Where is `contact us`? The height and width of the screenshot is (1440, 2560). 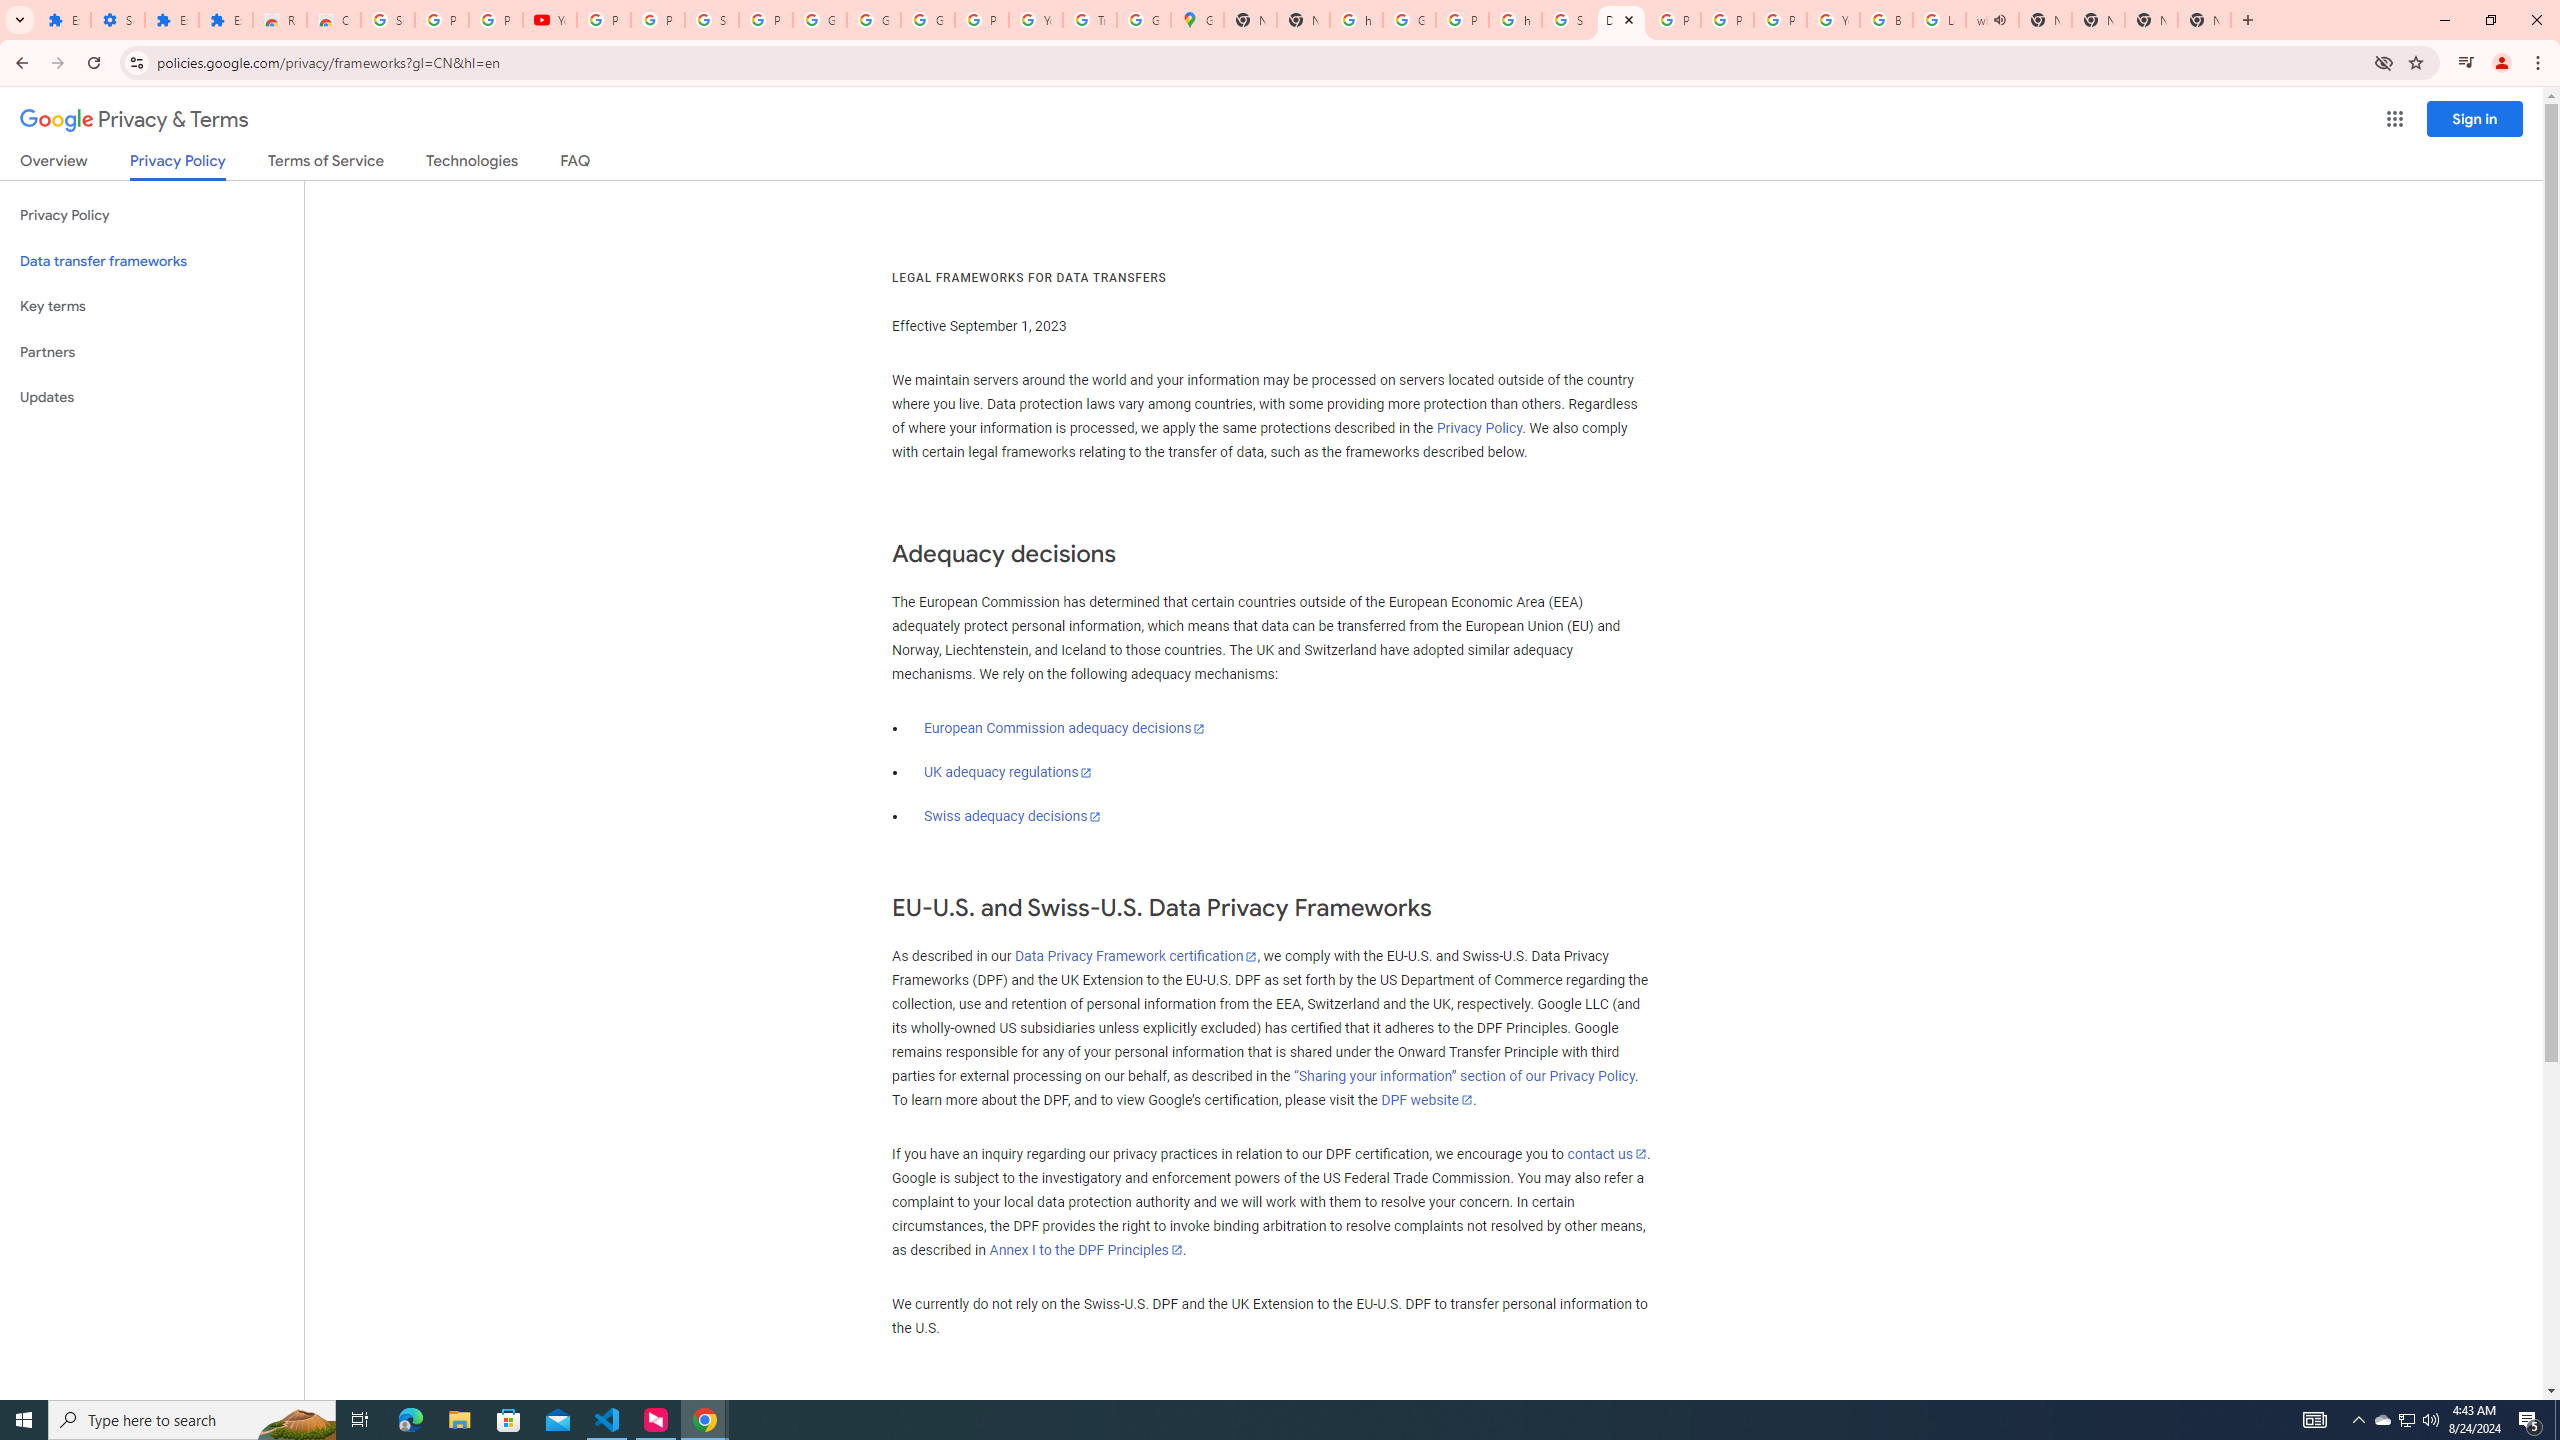 contact us is located at coordinates (1606, 1154).